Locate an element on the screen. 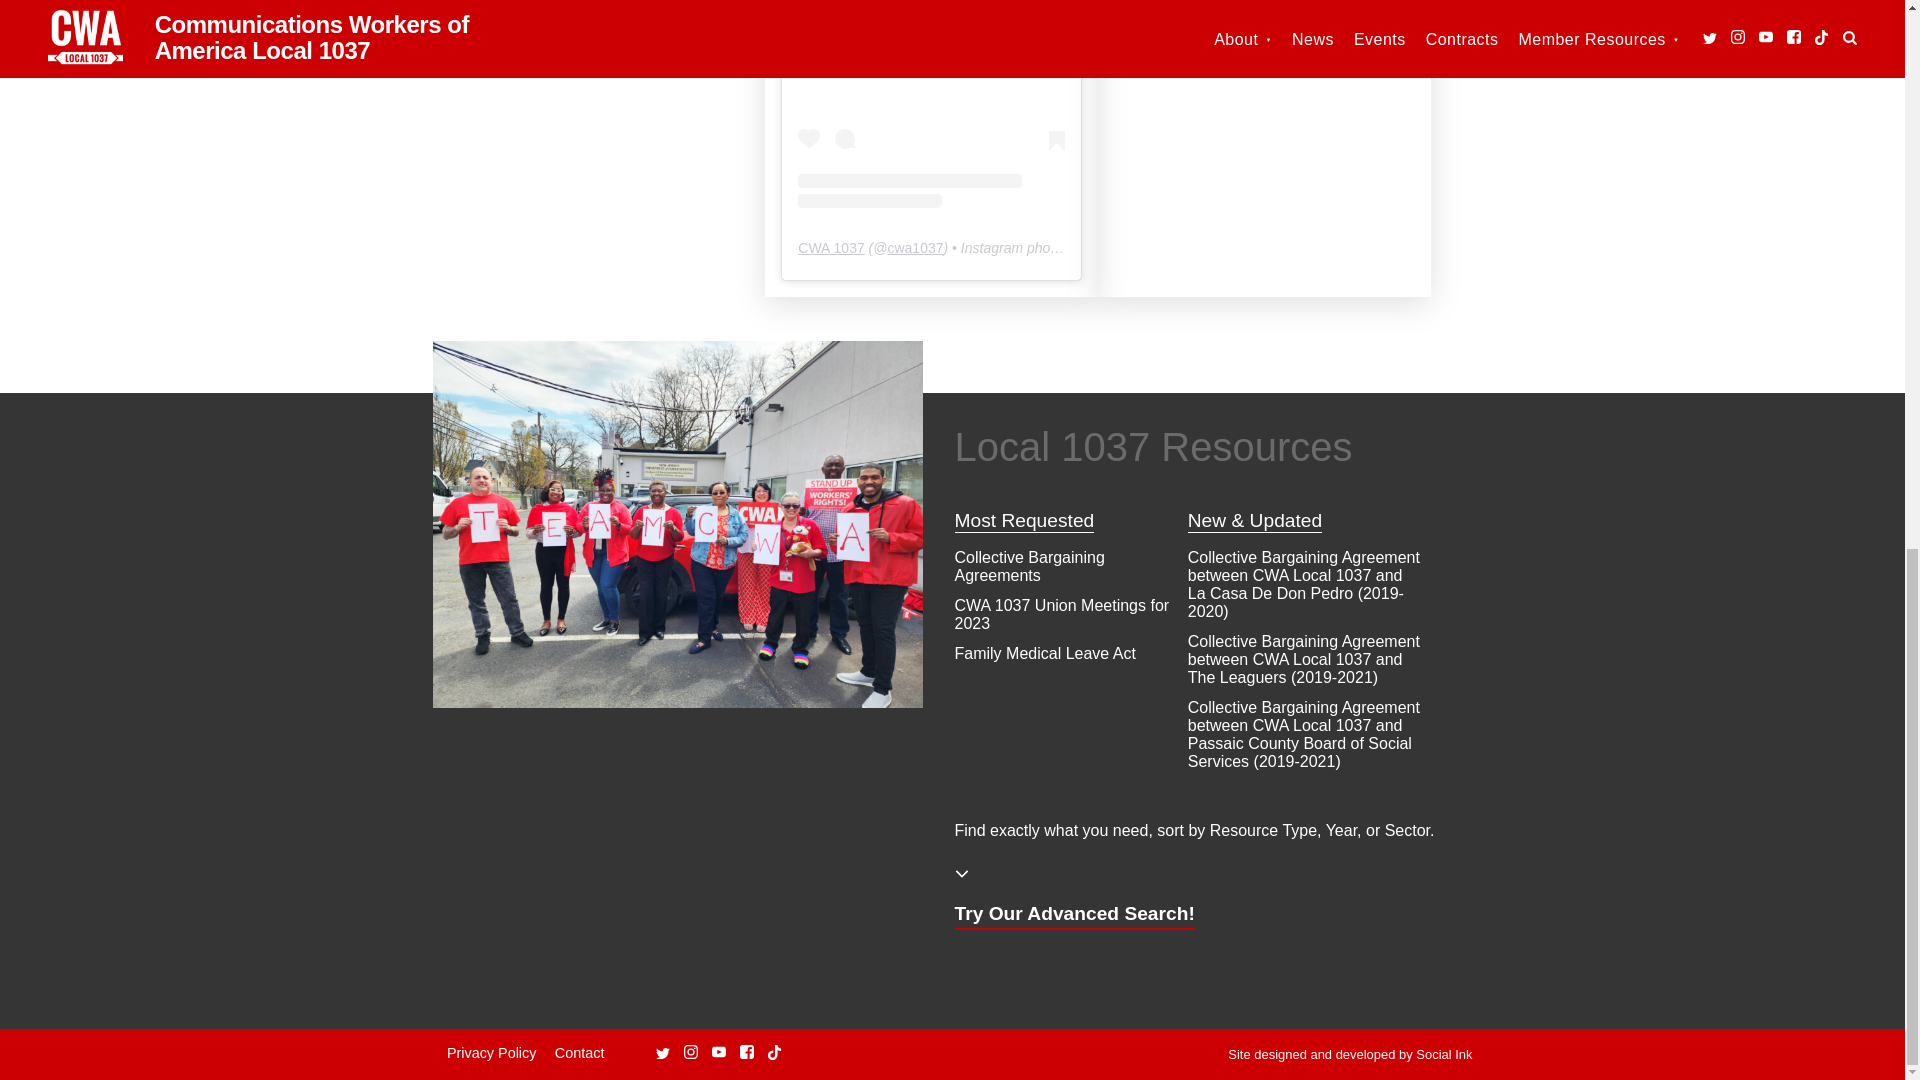 The image size is (1920, 1080). CWA 1037 is located at coordinates (831, 247).